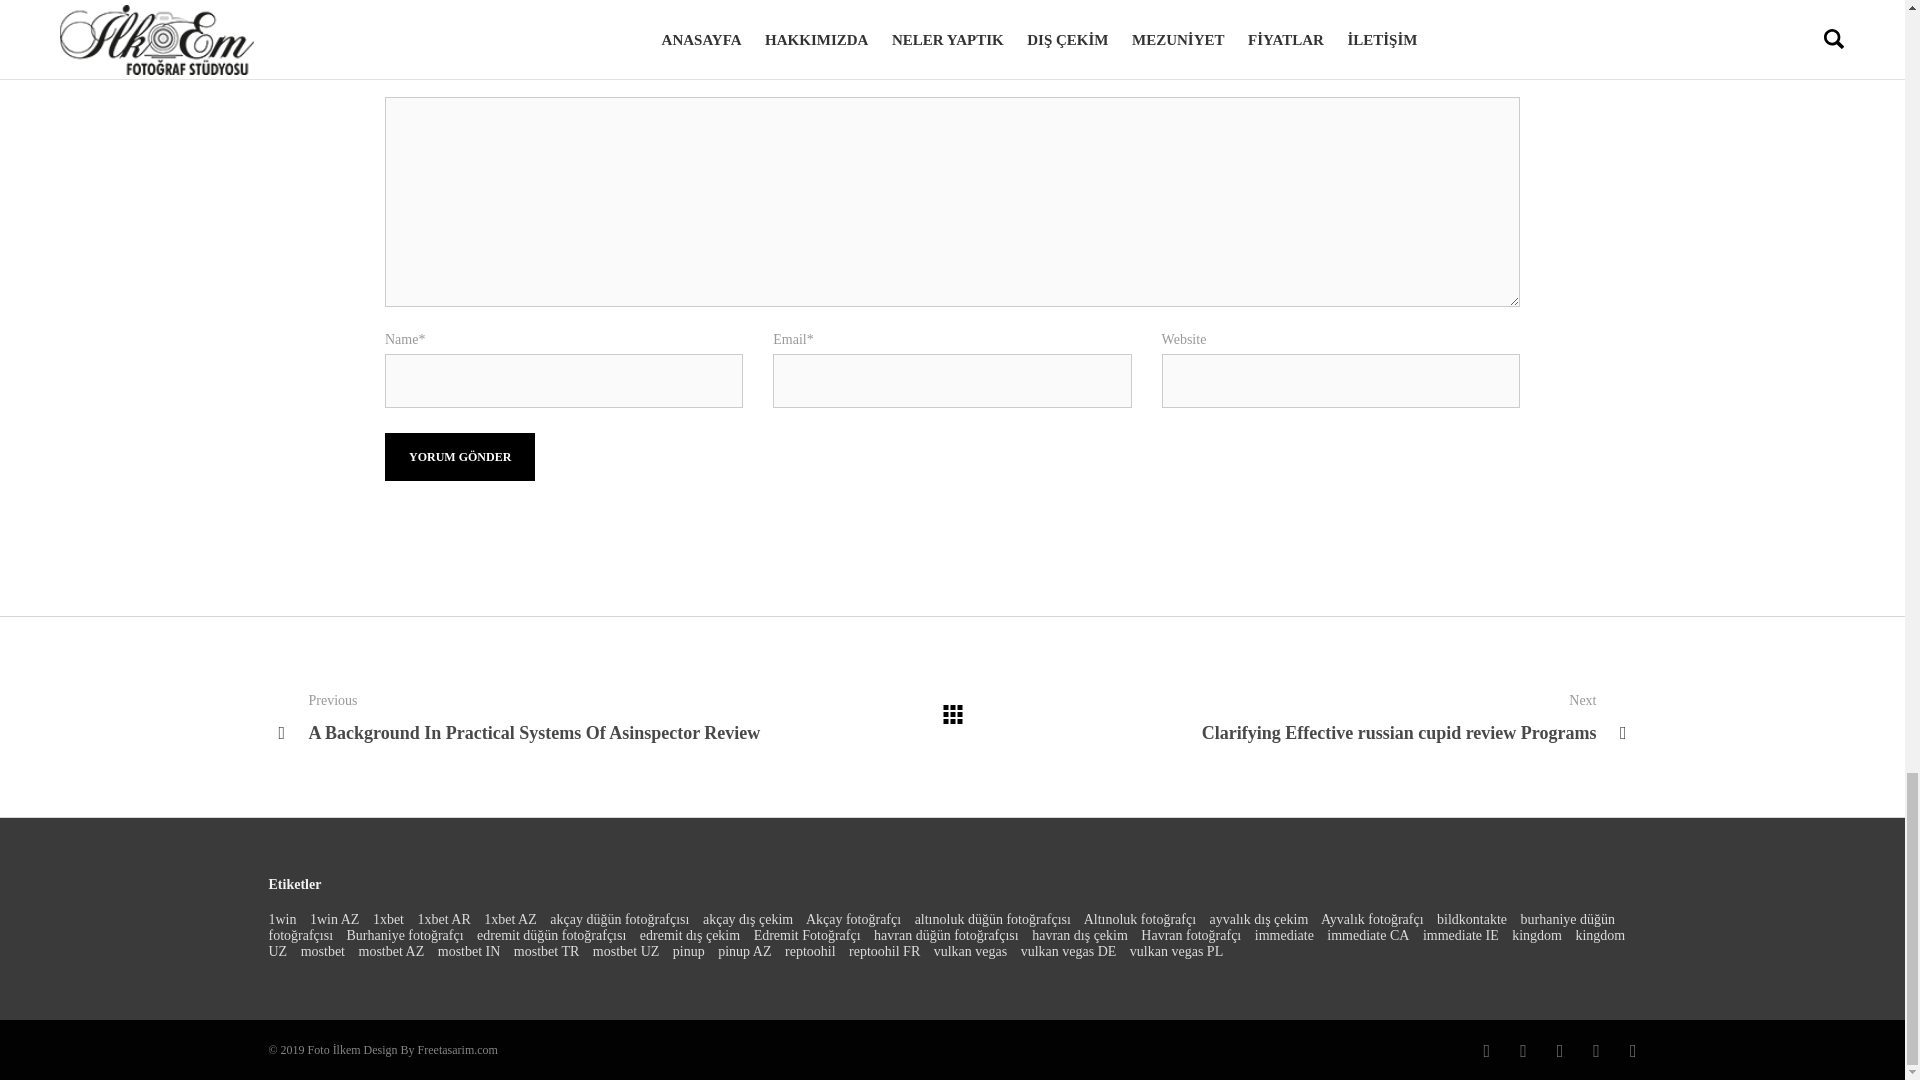 The image size is (1920, 1080). What do you see at coordinates (444, 919) in the screenshot?
I see `1xbet AR` at bounding box center [444, 919].